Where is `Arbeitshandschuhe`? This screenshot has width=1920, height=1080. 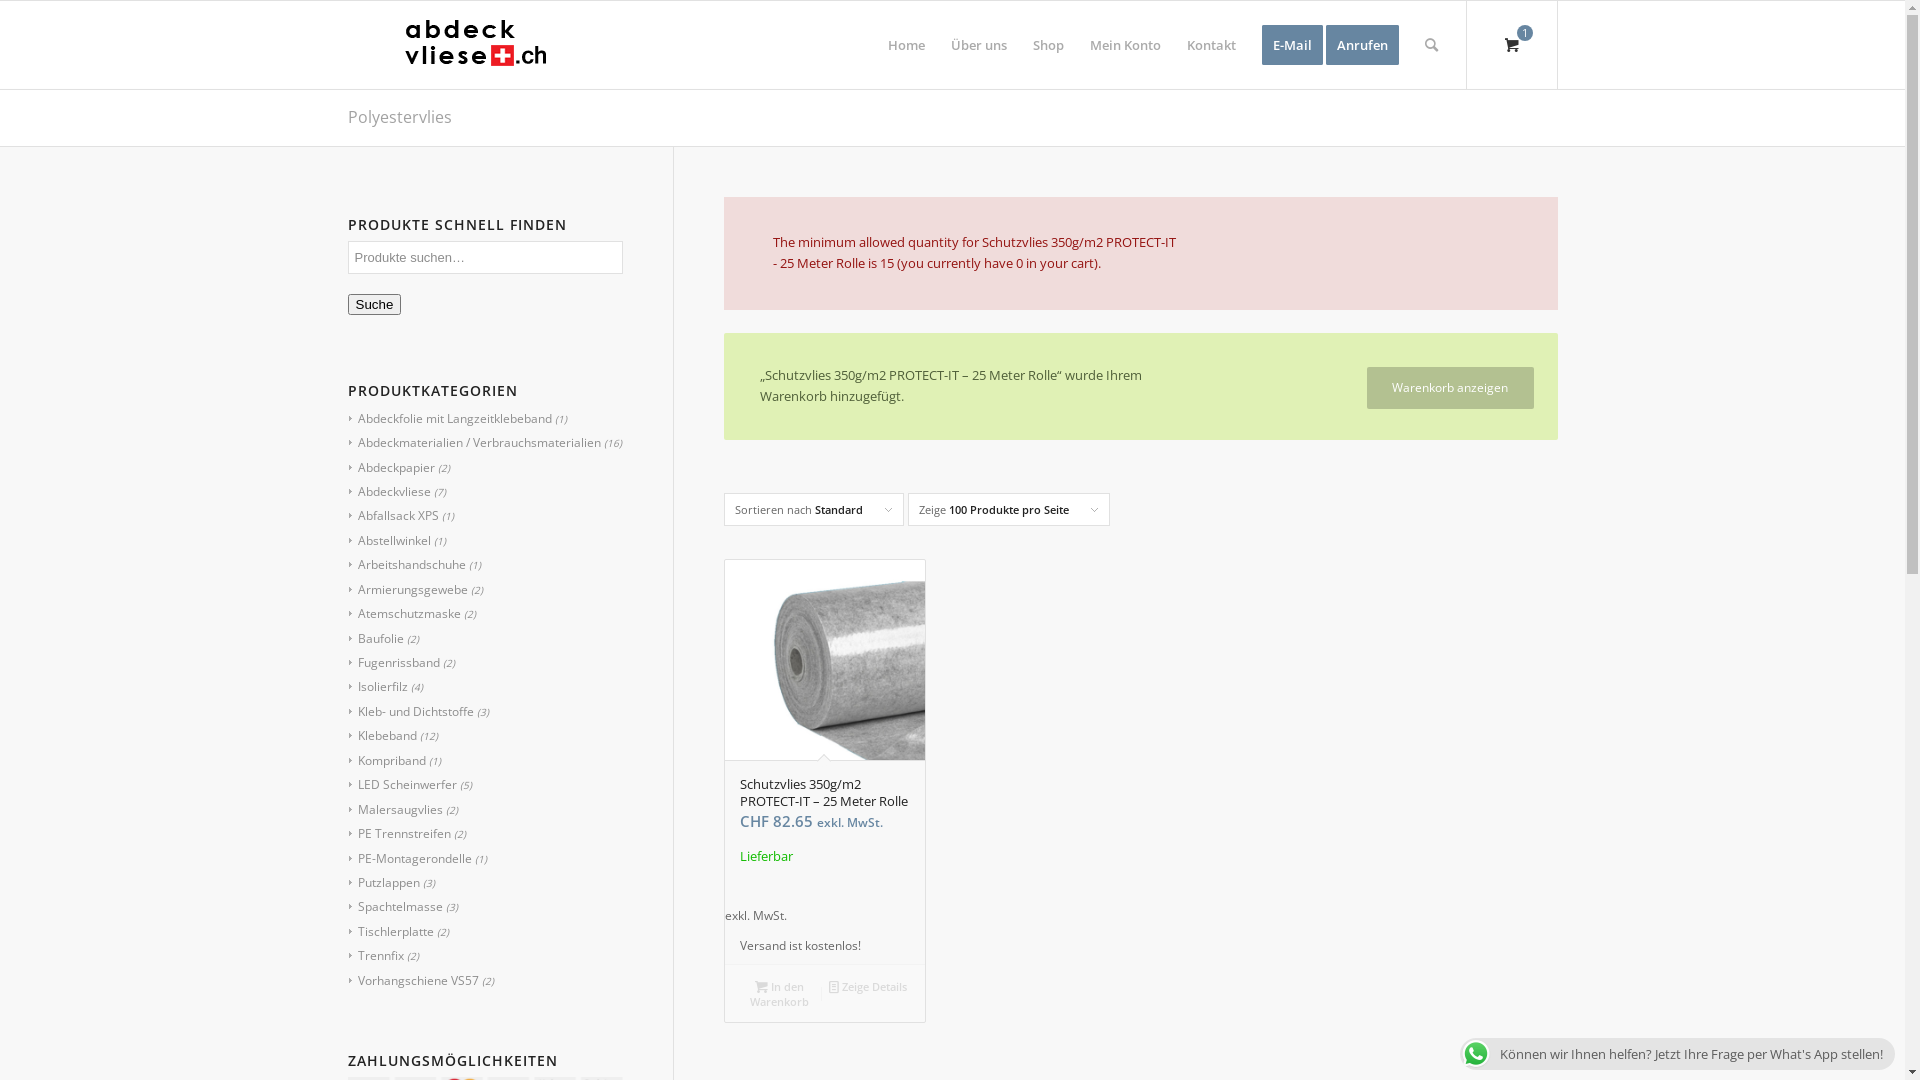 Arbeitshandschuhe is located at coordinates (406, 564).